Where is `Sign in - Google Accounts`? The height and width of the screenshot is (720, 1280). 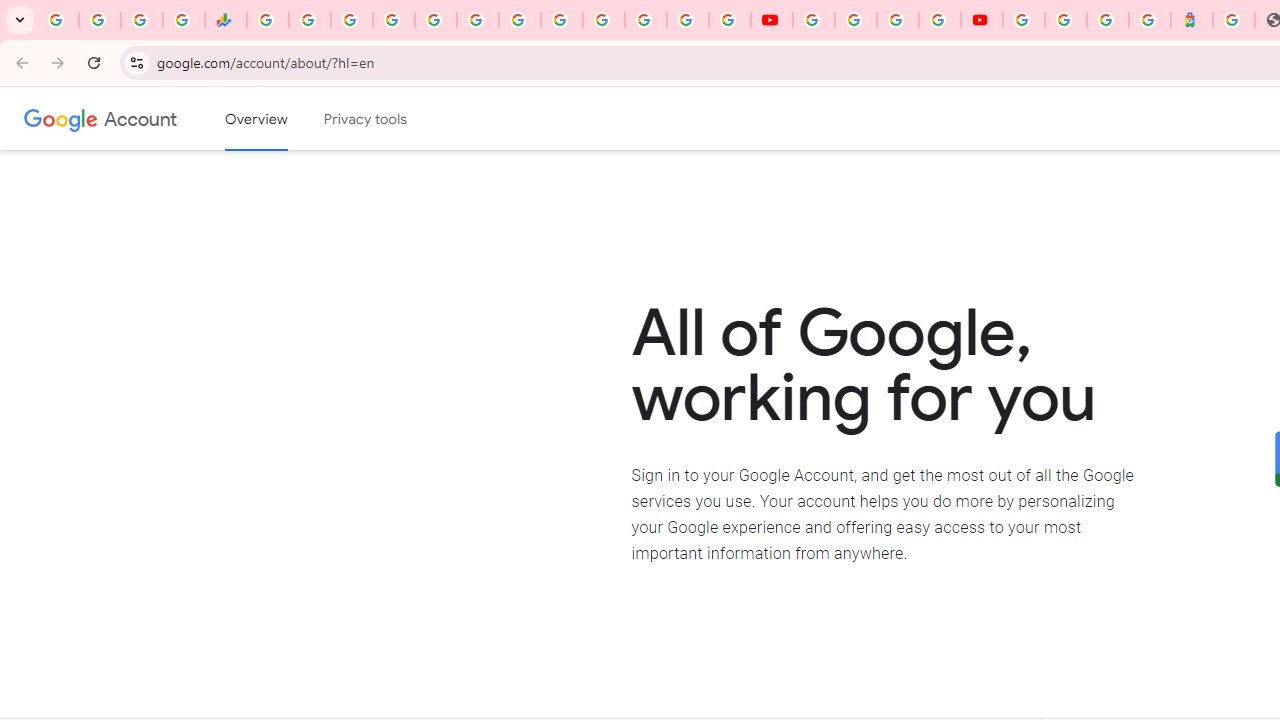
Sign in - Google Accounts is located at coordinates (1024, 20).